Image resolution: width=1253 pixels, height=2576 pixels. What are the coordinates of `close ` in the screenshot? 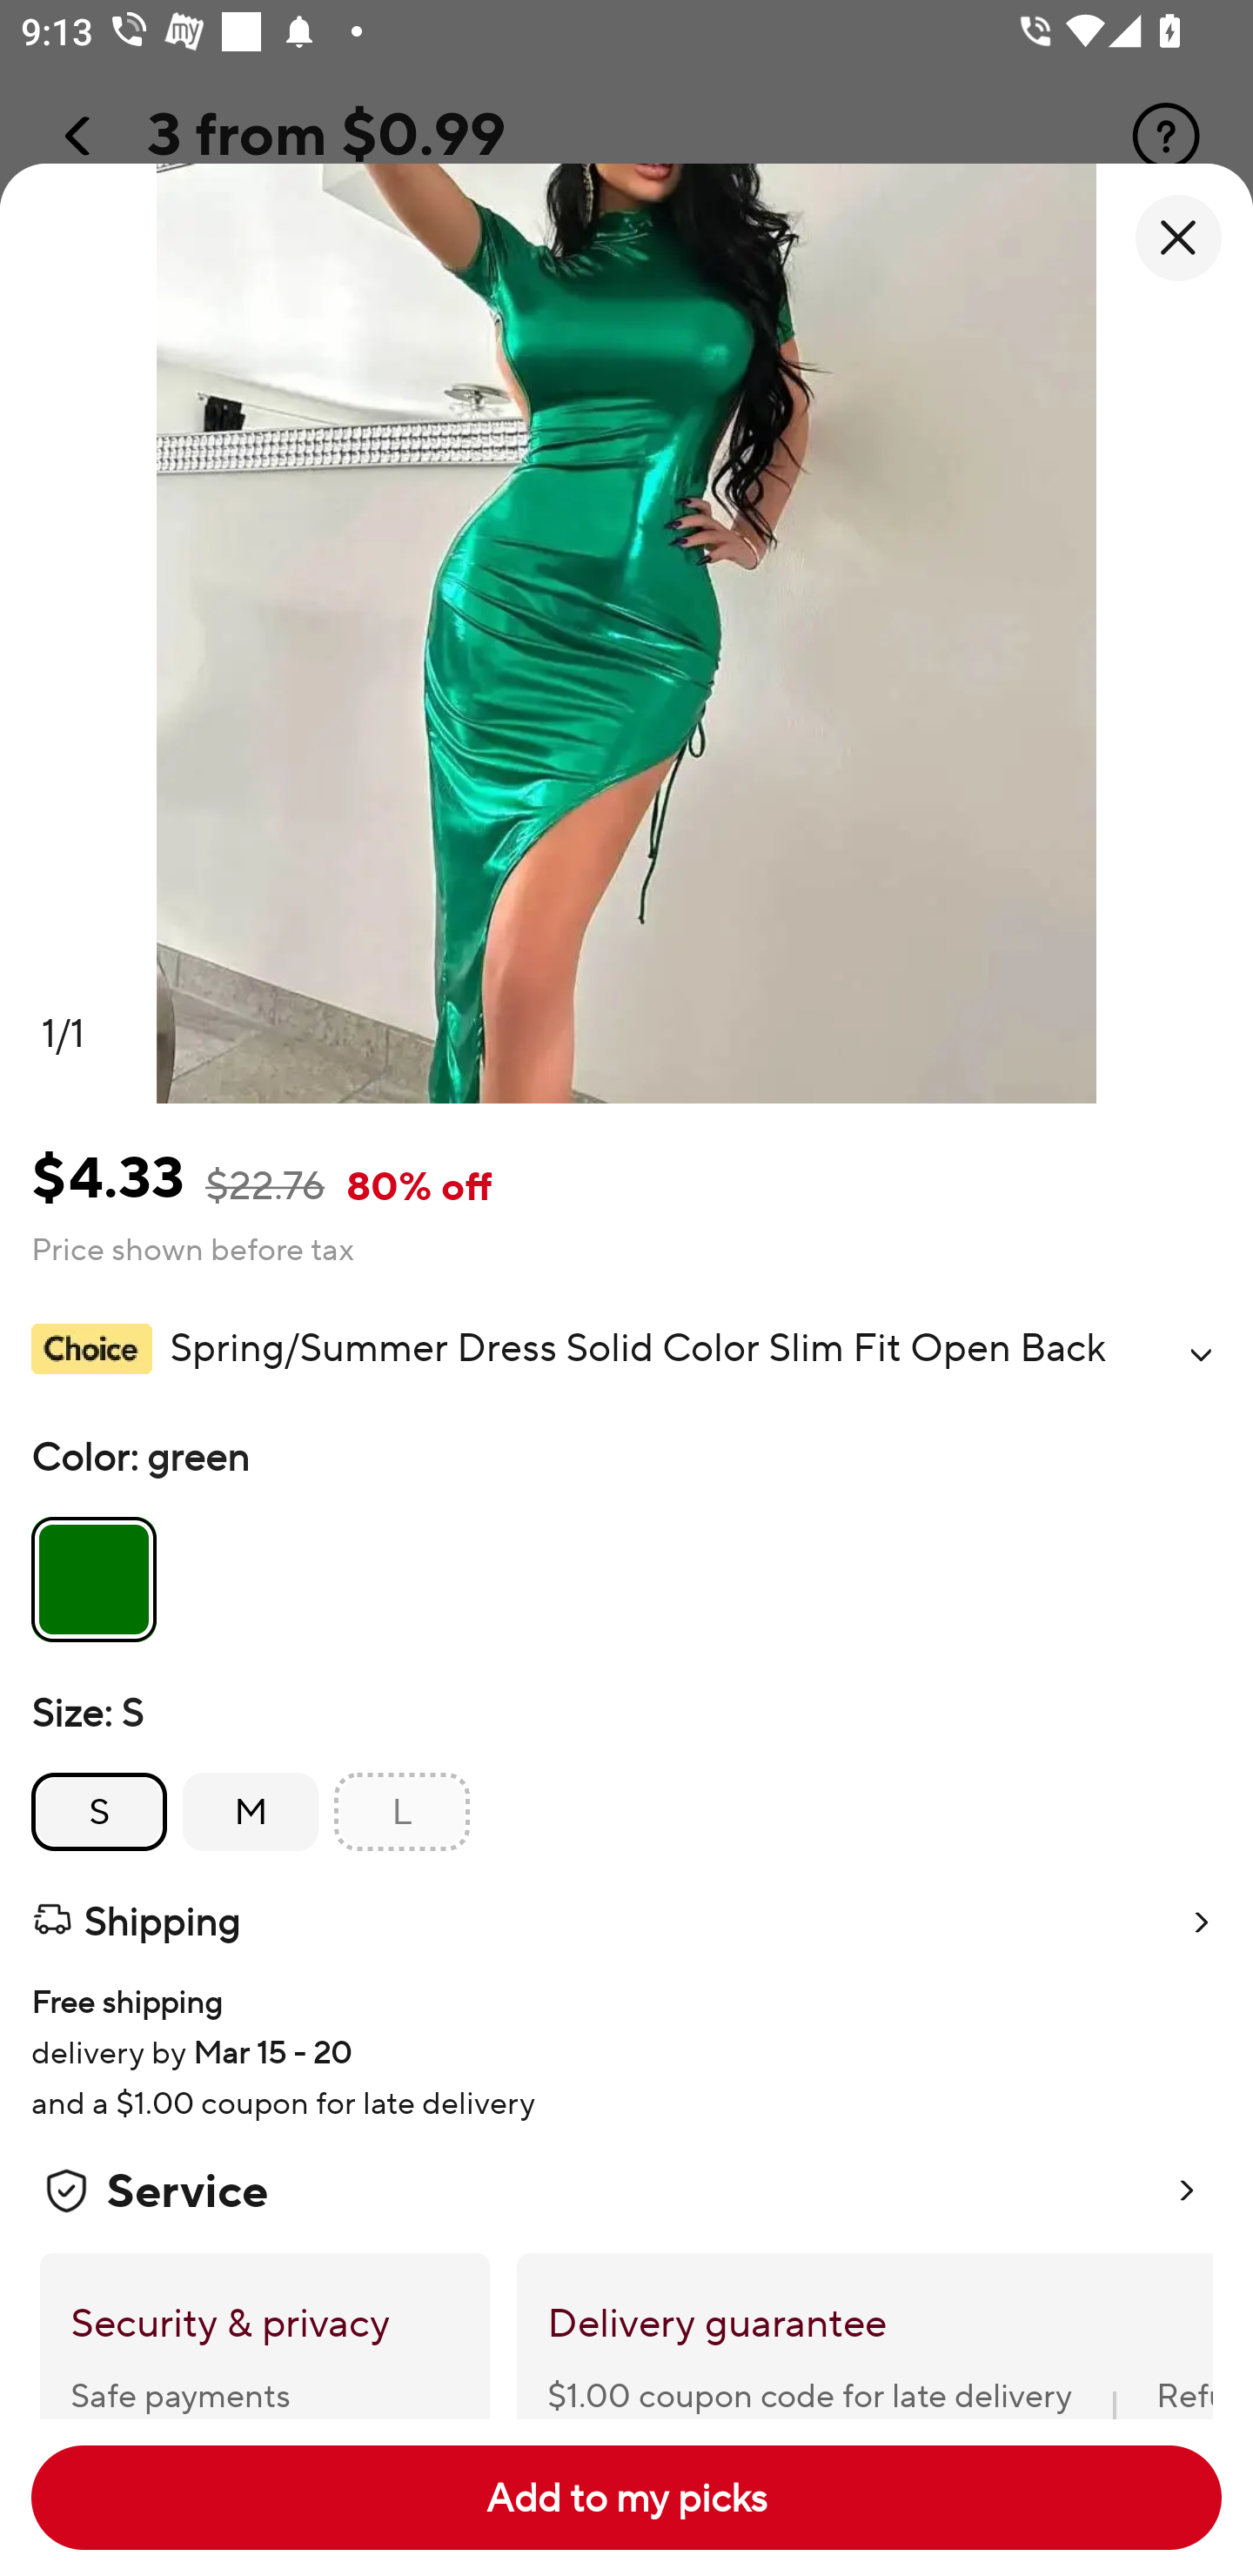 It's located at (1178, 238).